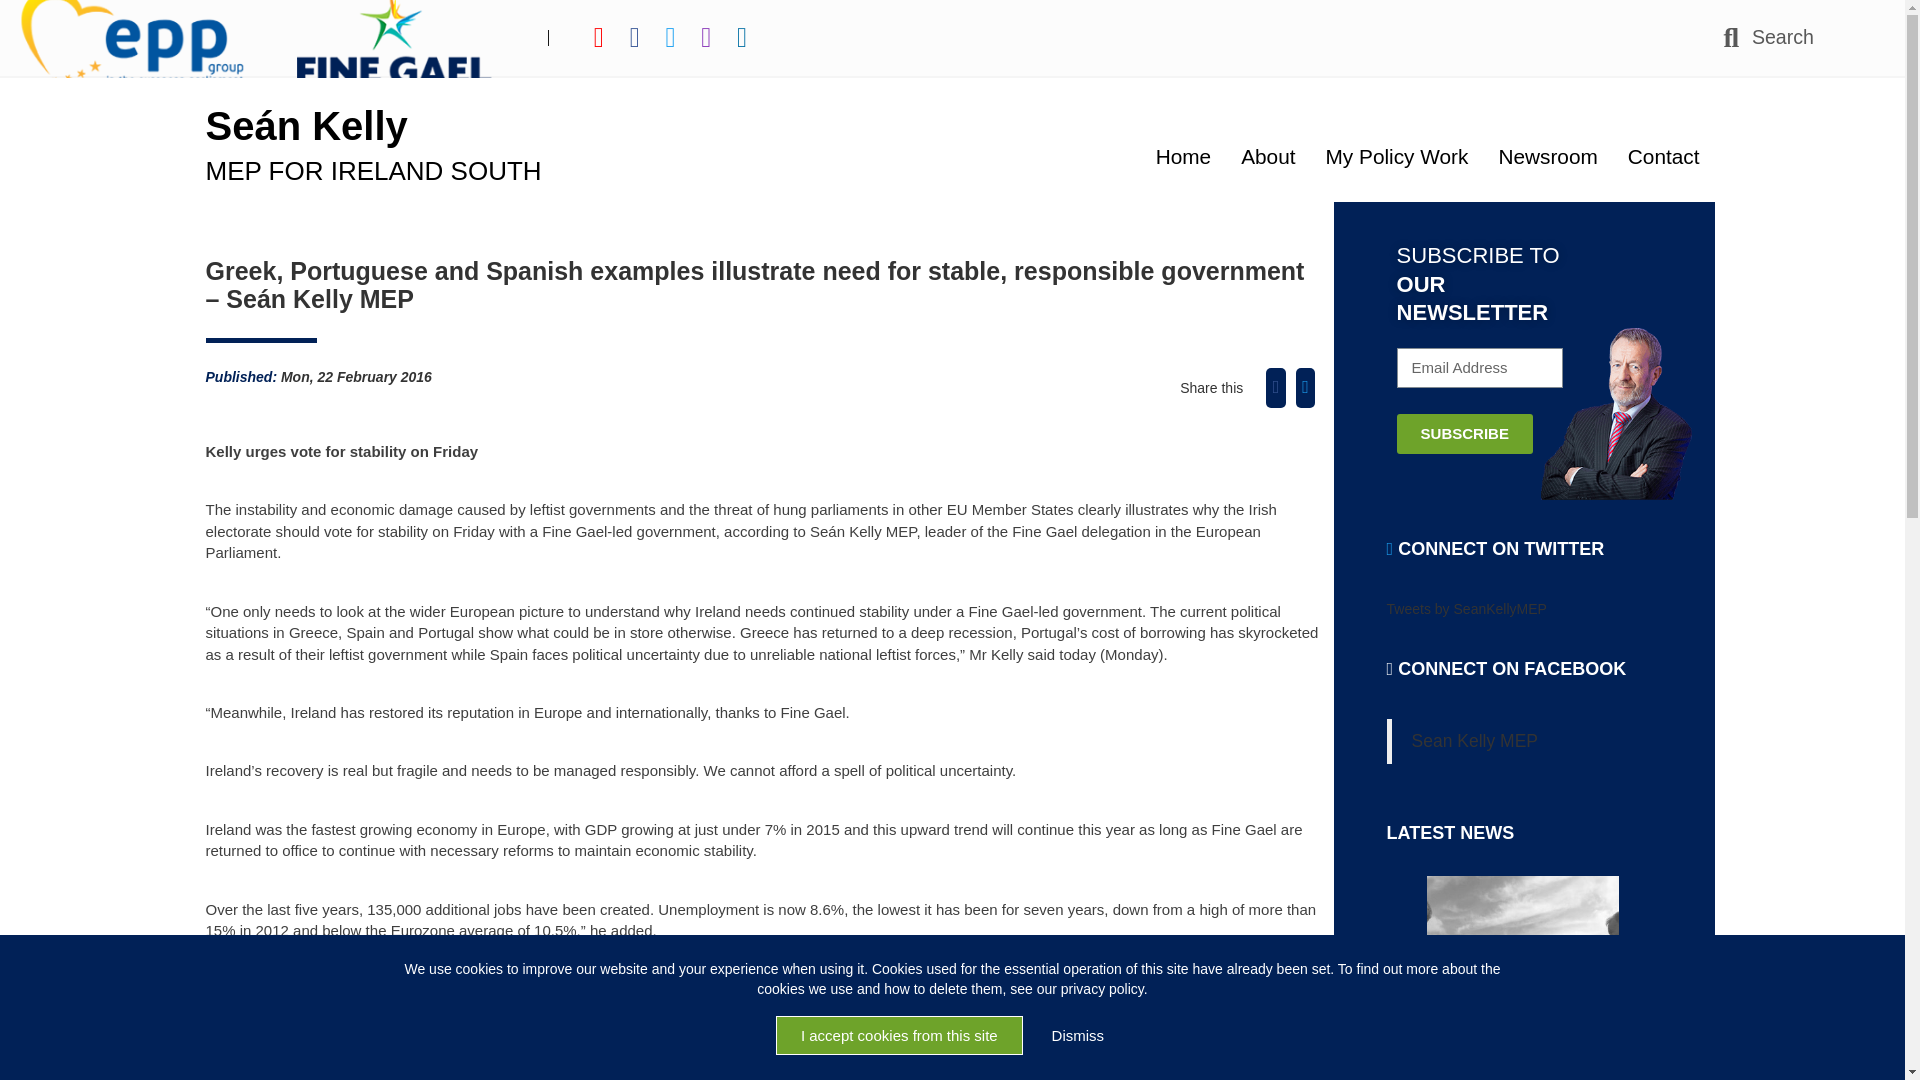 This screenshot has height=1080, width=1920. Describe the element at coordinates (1547, 156) in the screenshot. I see `Newsroom` at that location.